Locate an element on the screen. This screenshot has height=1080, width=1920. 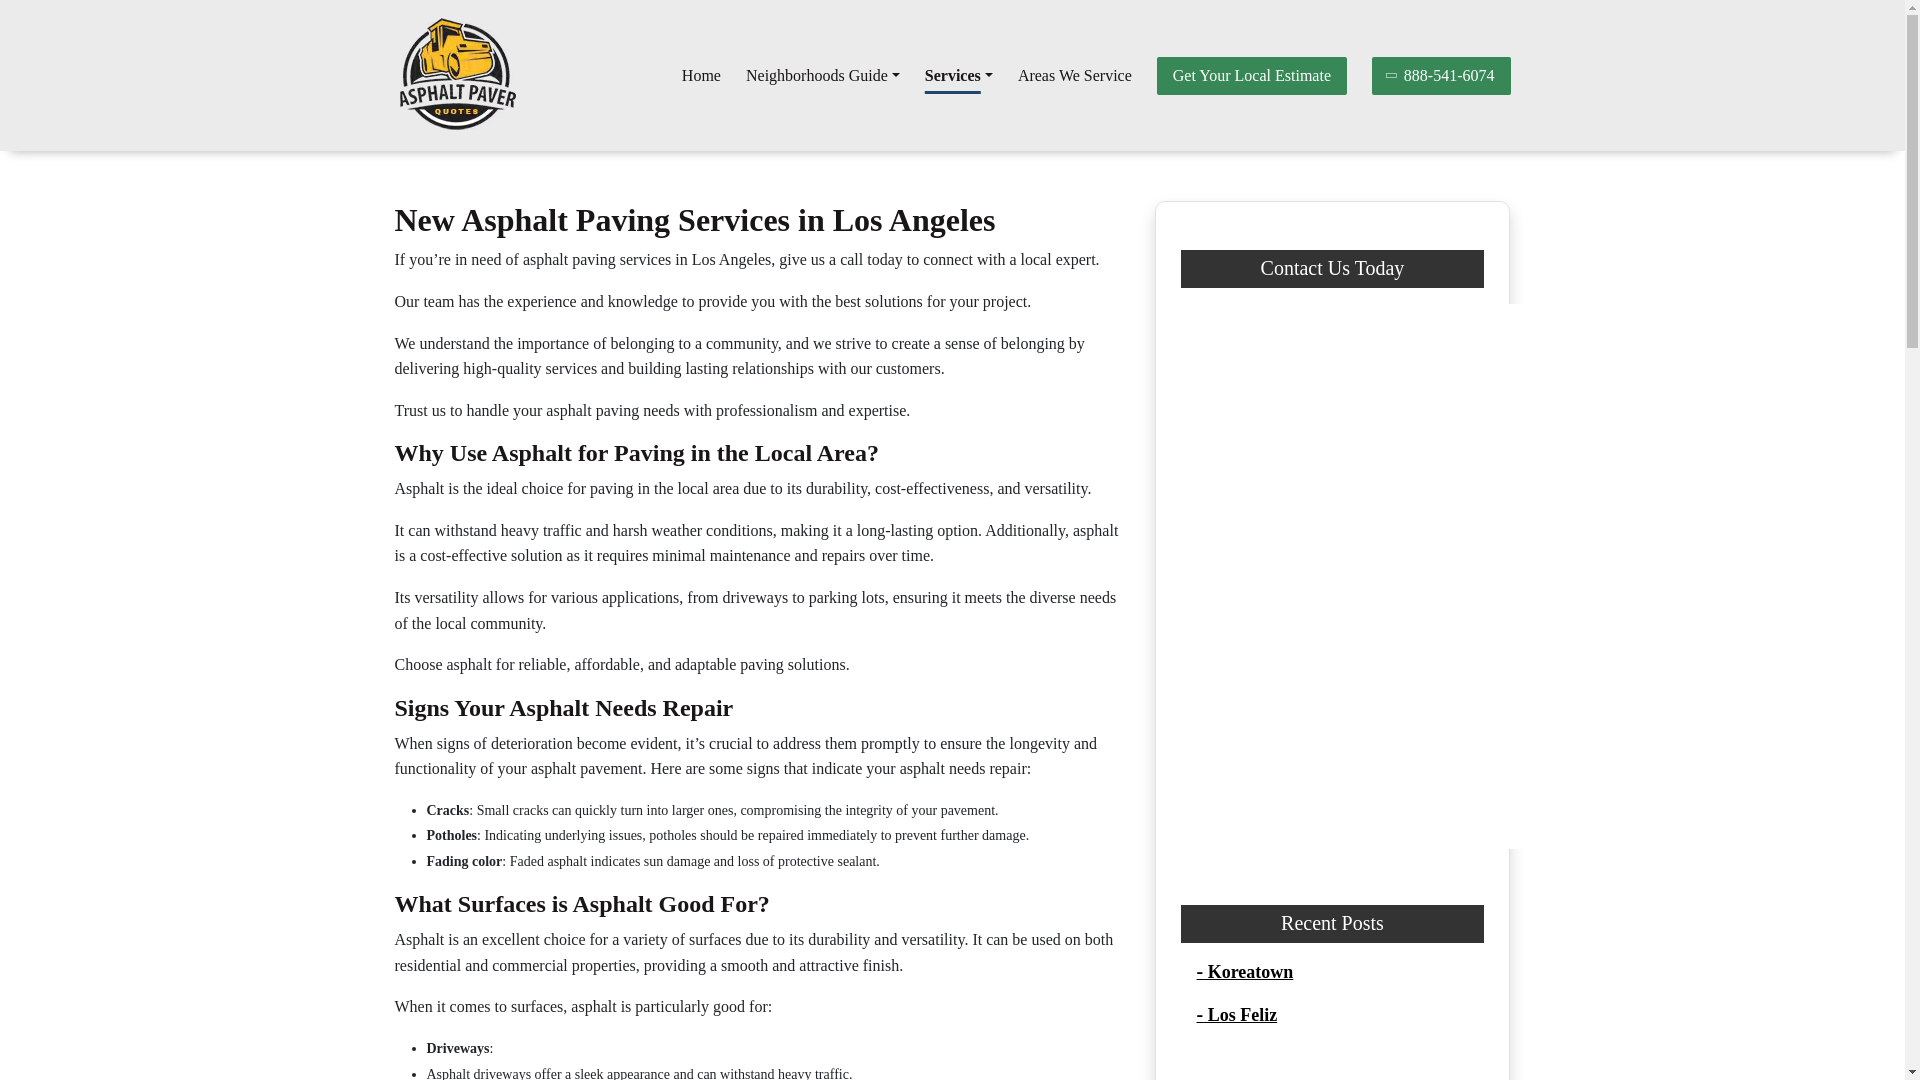
Neighborhoods Guide is located at coordinates (823, 76).